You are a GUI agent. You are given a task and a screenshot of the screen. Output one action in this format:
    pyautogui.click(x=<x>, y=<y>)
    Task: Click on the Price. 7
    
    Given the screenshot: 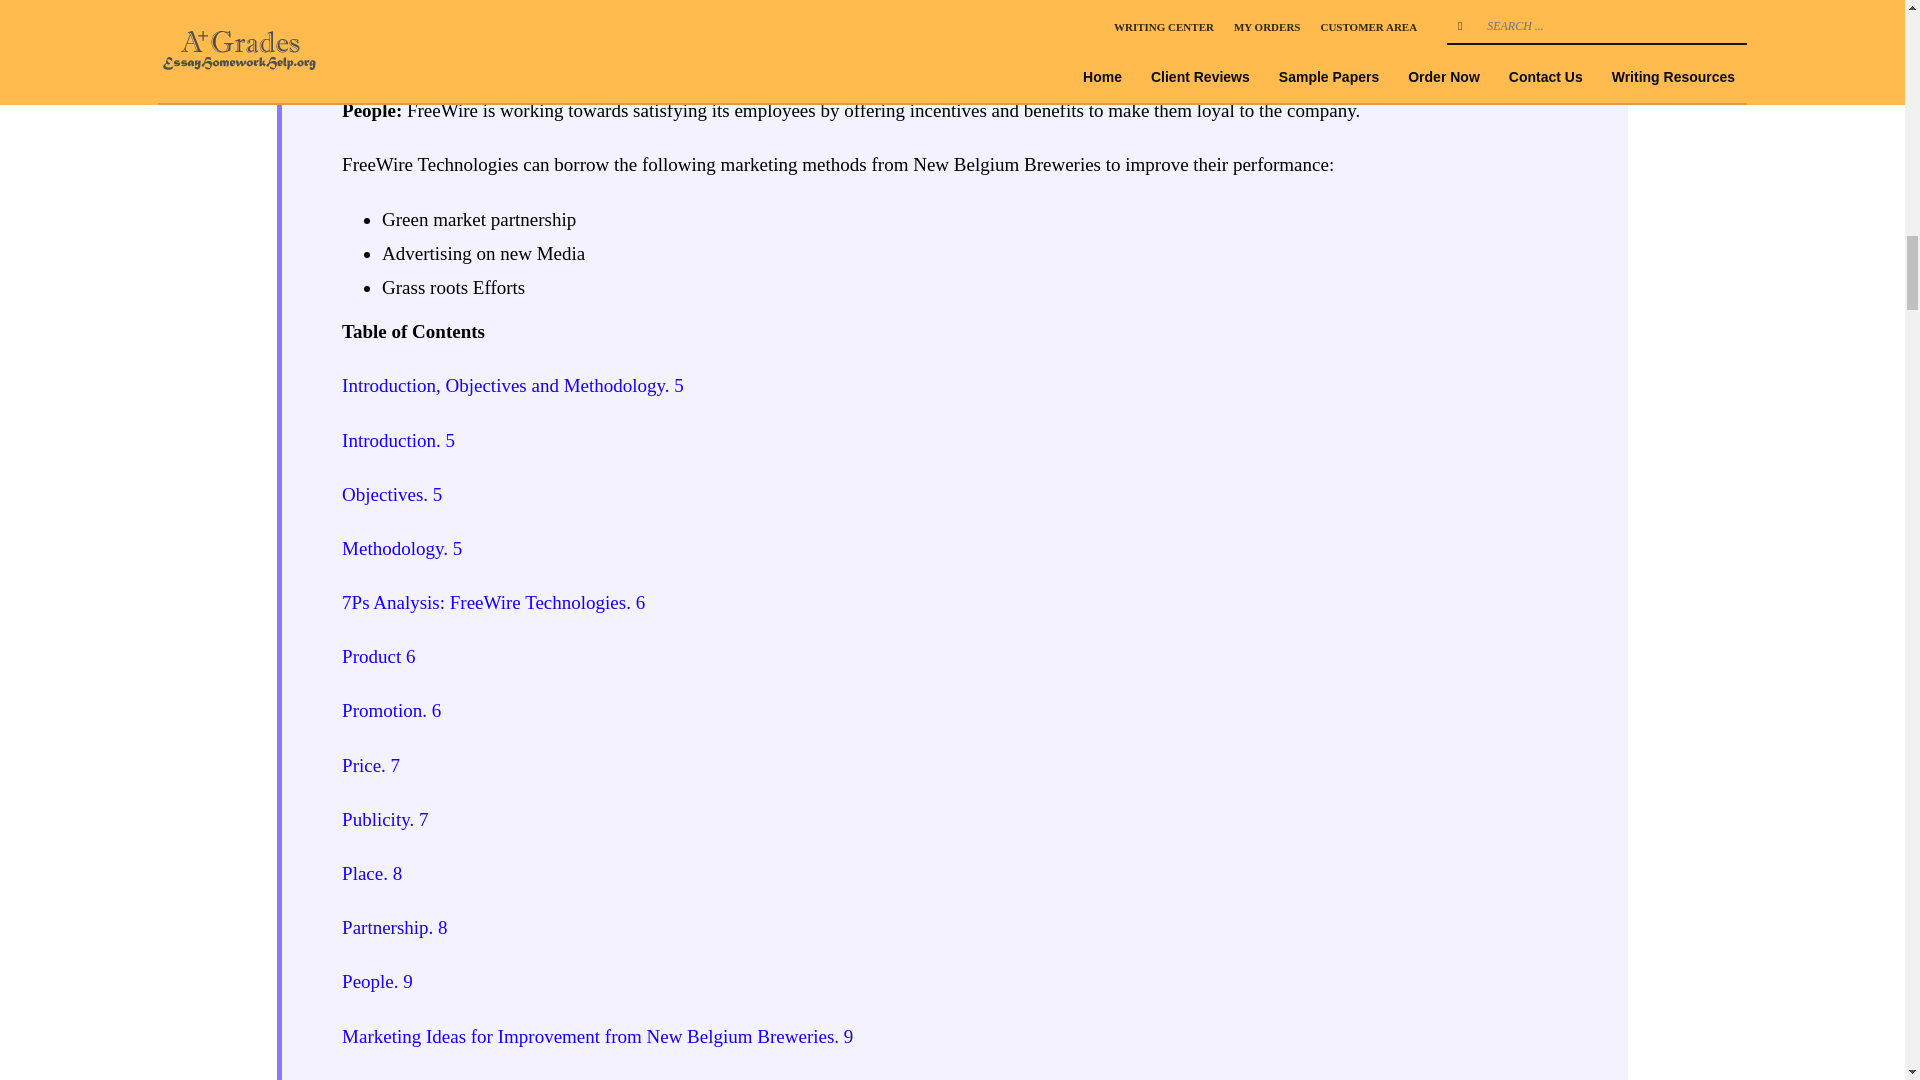 What is the action you would take?
    pyautogui.click(x=370, y=765)
    